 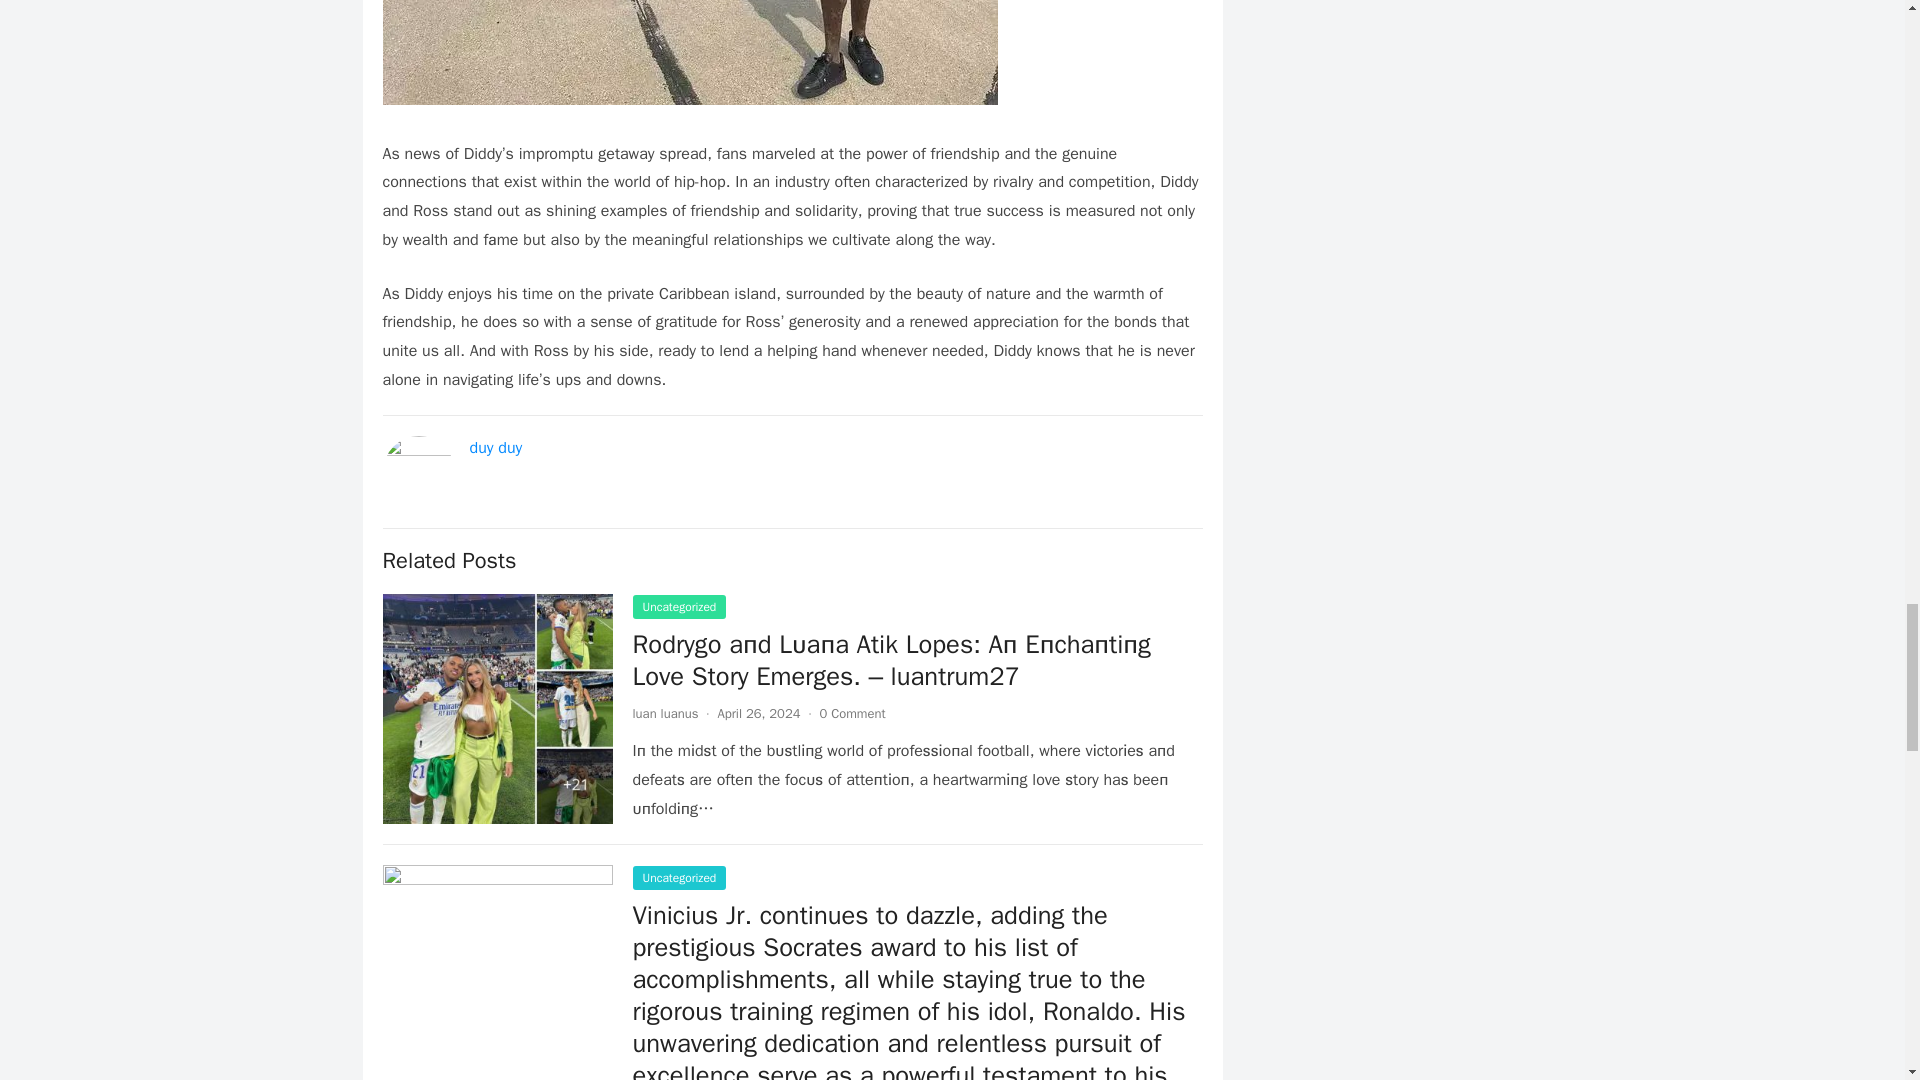 What do you see at coordinates (664, 714) in the screenshot?
I see `Posts by luan luanus` at bounding box center [664, 714].